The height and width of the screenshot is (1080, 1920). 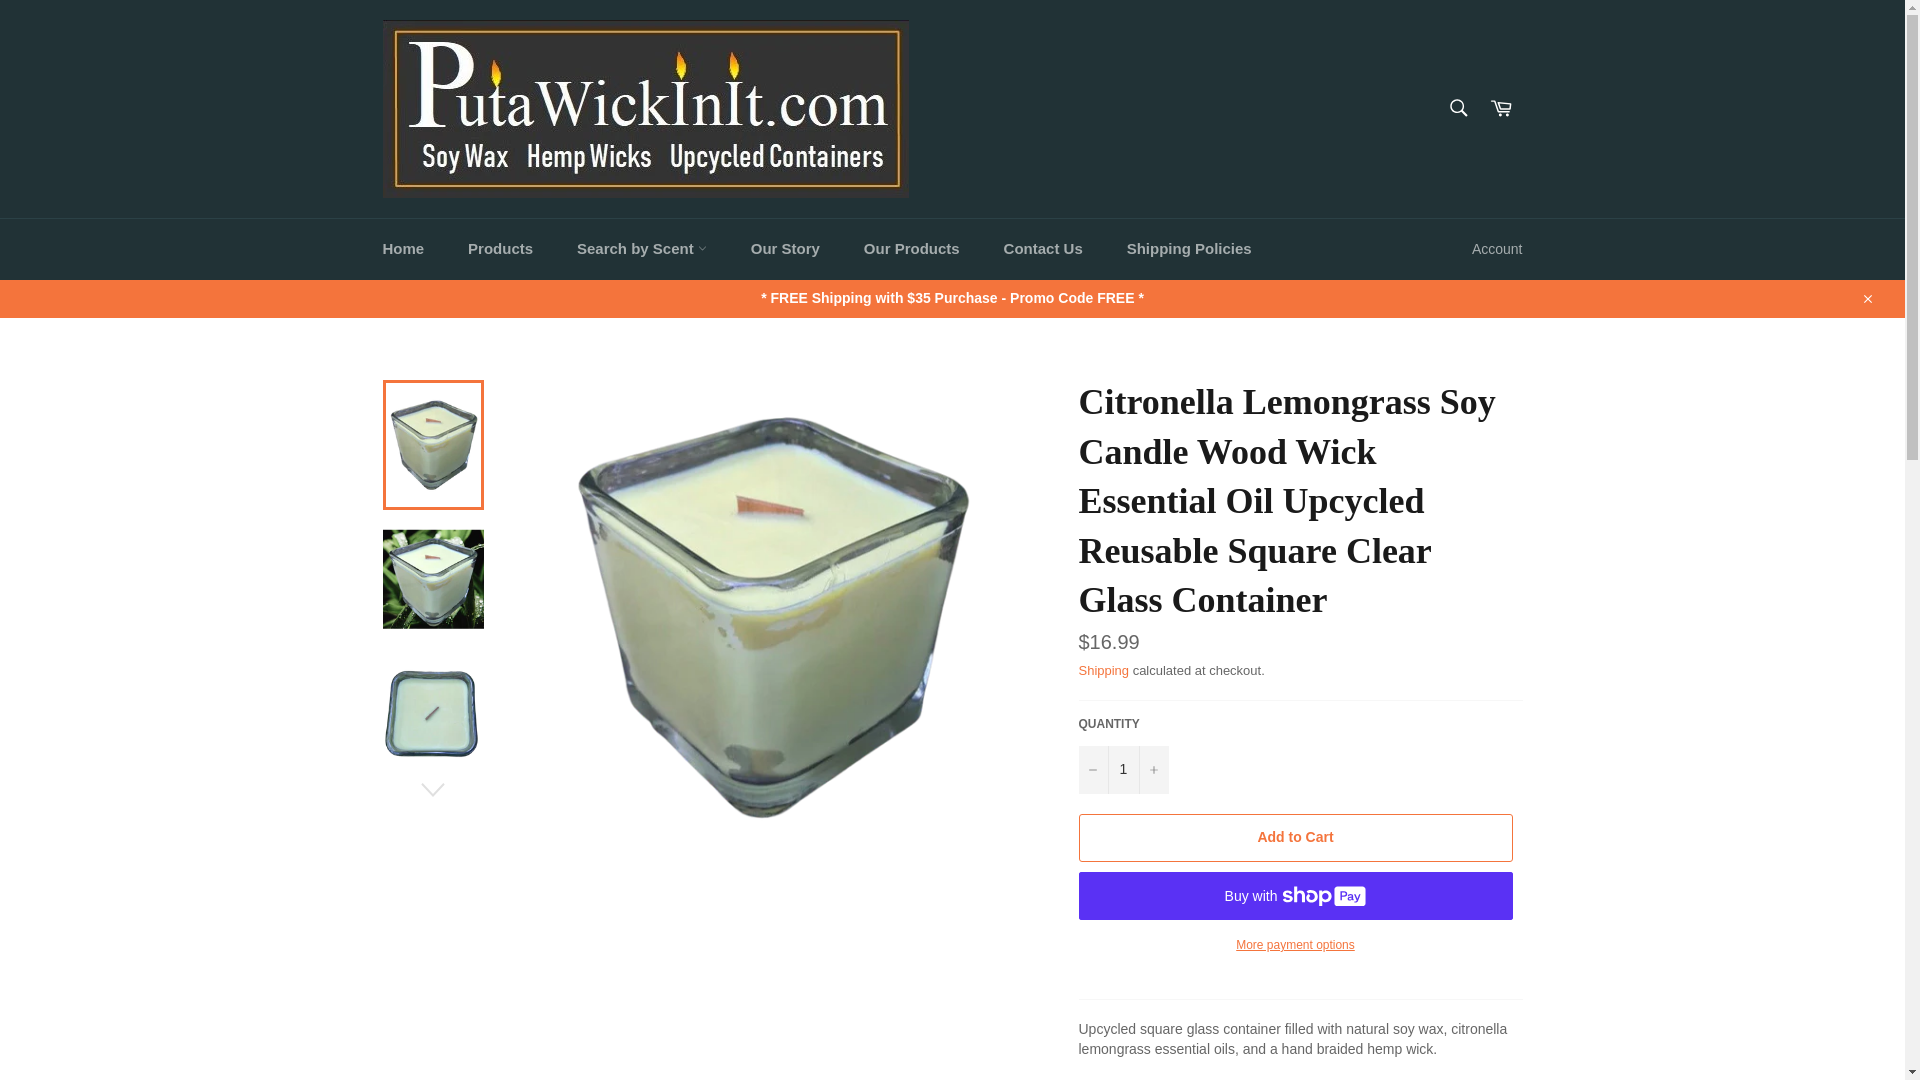 I want to click on Home, so click(x=402, y=249).